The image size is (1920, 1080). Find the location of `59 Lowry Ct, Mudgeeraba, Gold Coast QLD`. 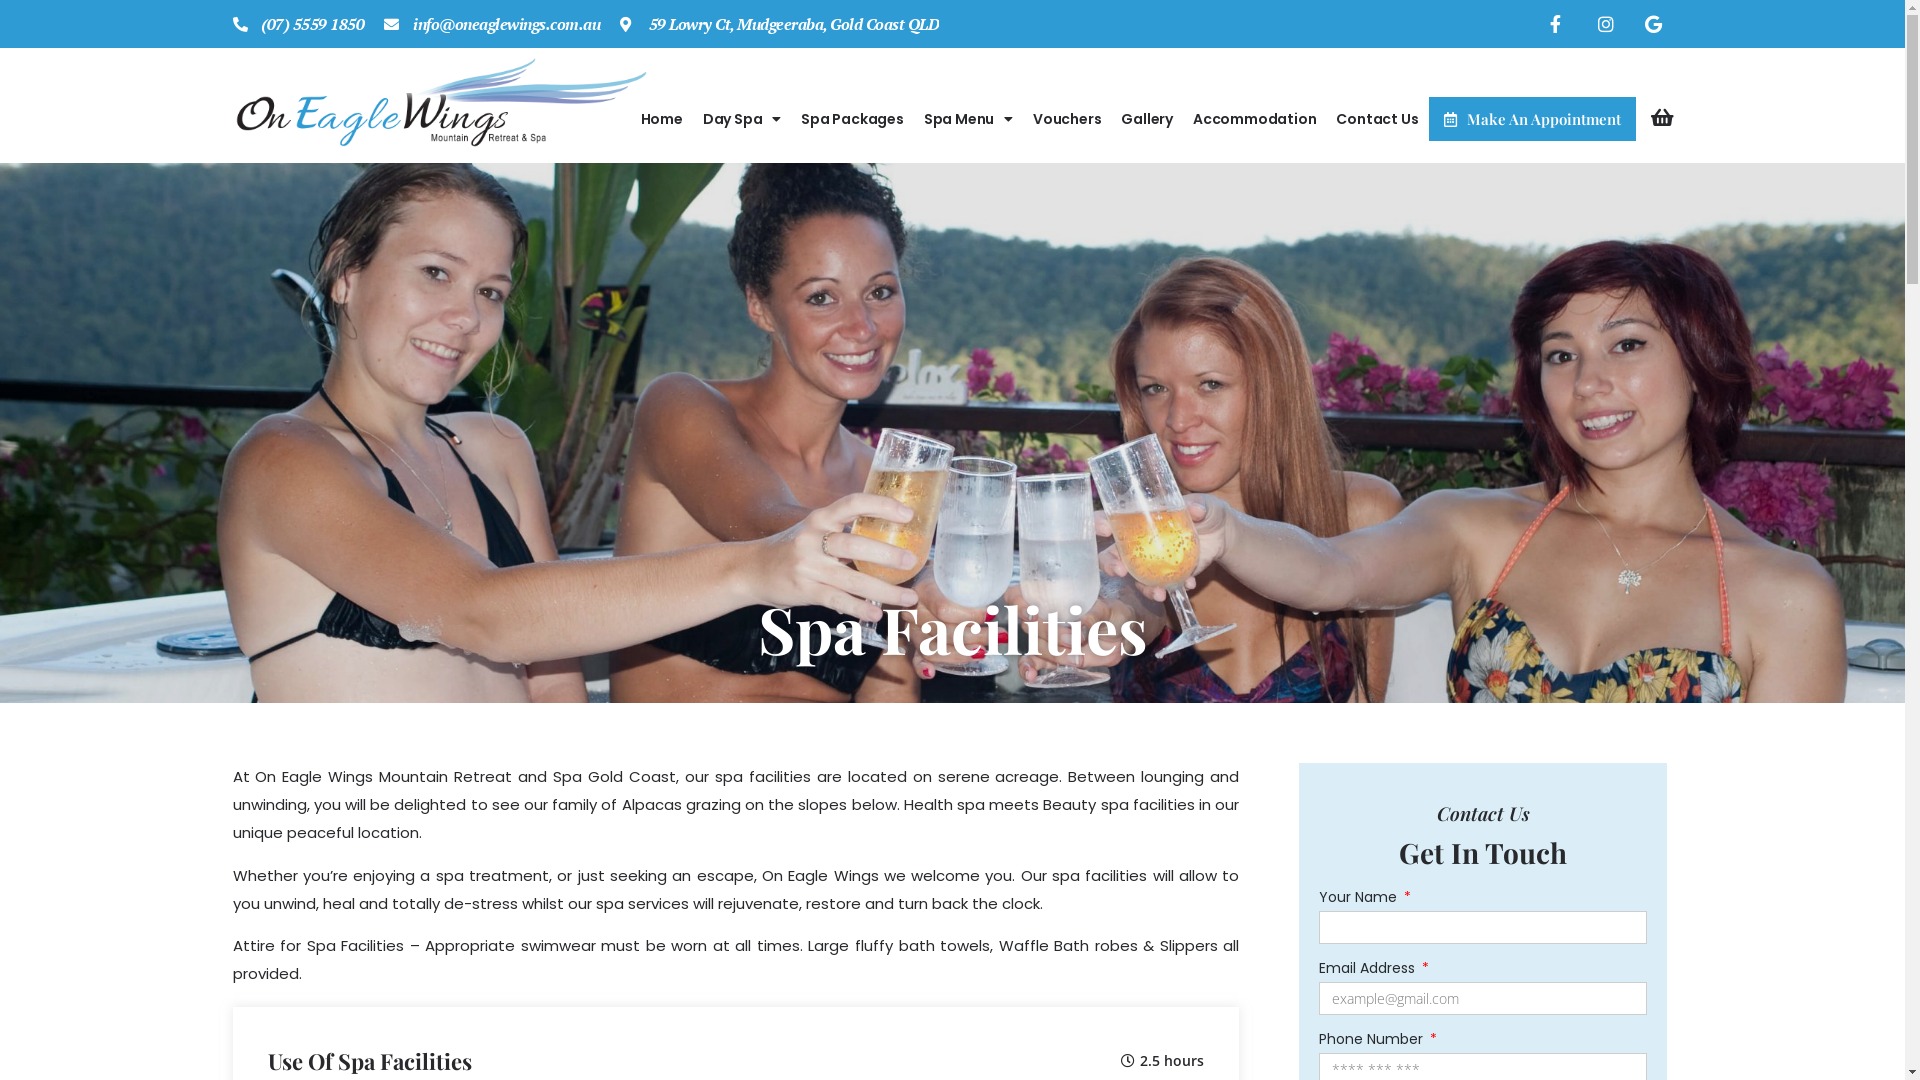

59 Lowry Ct, Mudgeeraba, Gold Coast QLD is located at coordinates (780, 24).